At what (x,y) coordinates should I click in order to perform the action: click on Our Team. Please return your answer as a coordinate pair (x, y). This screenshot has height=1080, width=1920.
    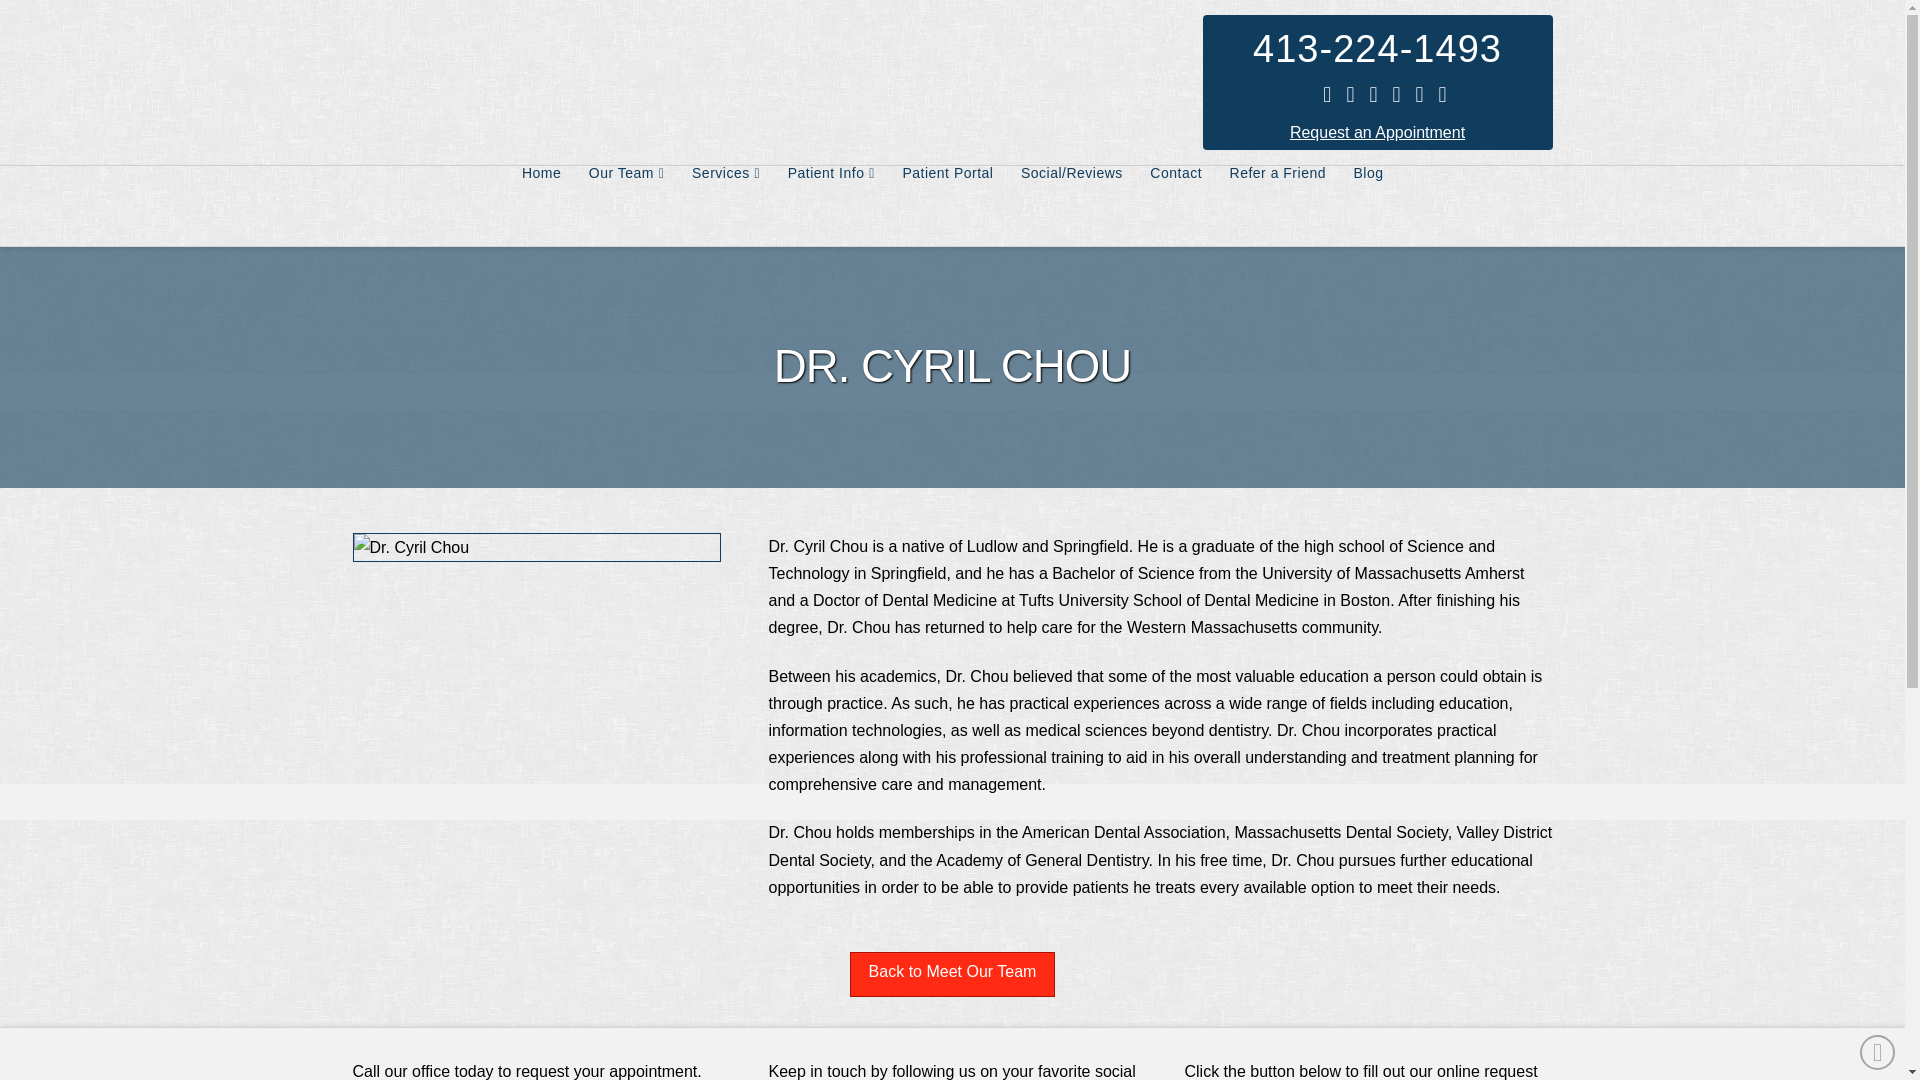
    Looking at the image, I should click on (626, 206).